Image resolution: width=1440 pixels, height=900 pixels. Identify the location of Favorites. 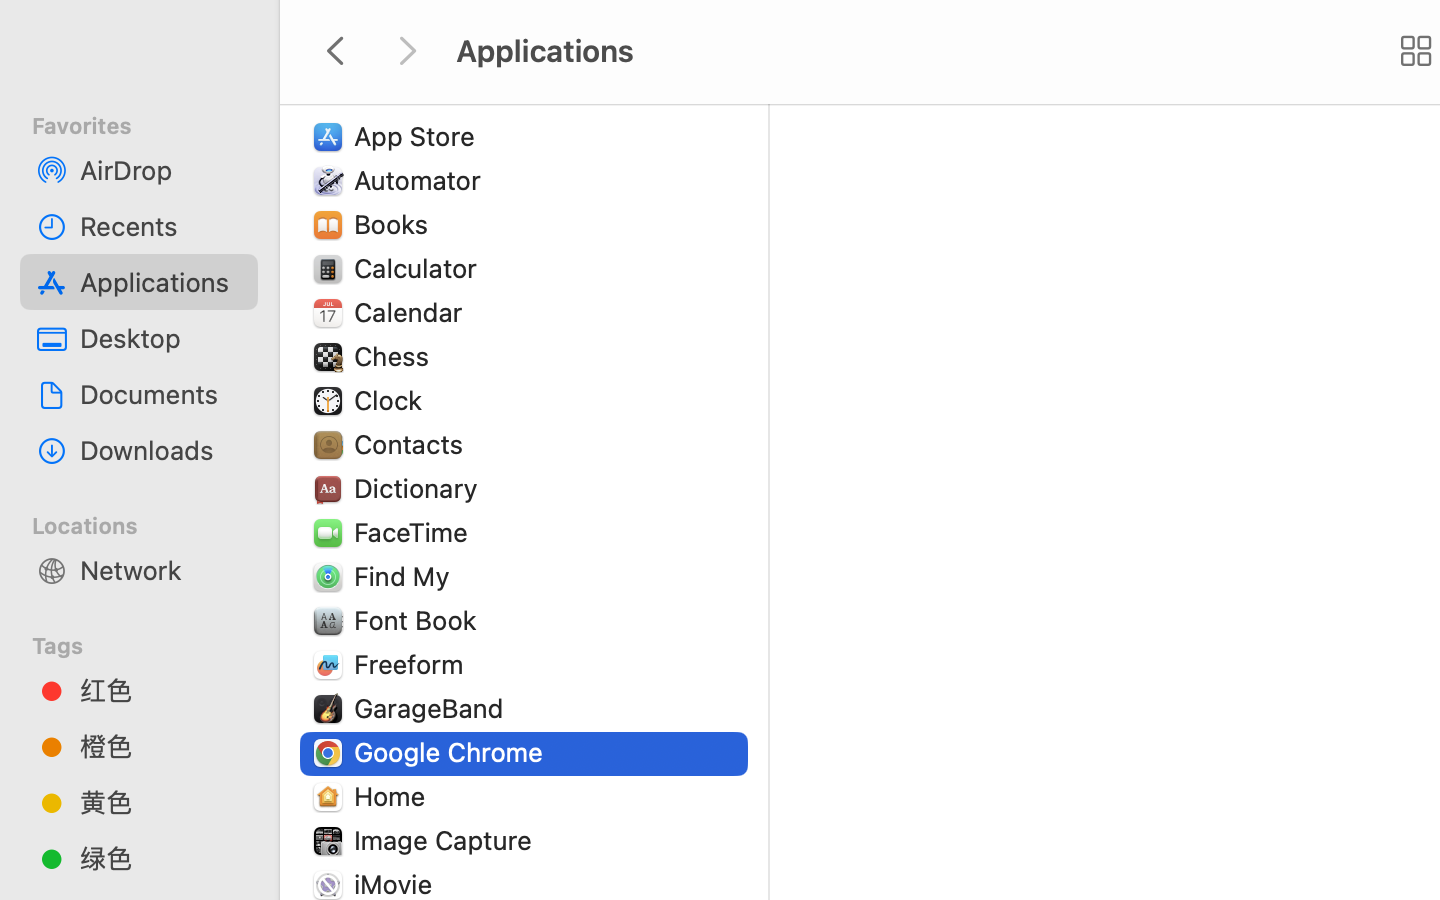
(151, 123).